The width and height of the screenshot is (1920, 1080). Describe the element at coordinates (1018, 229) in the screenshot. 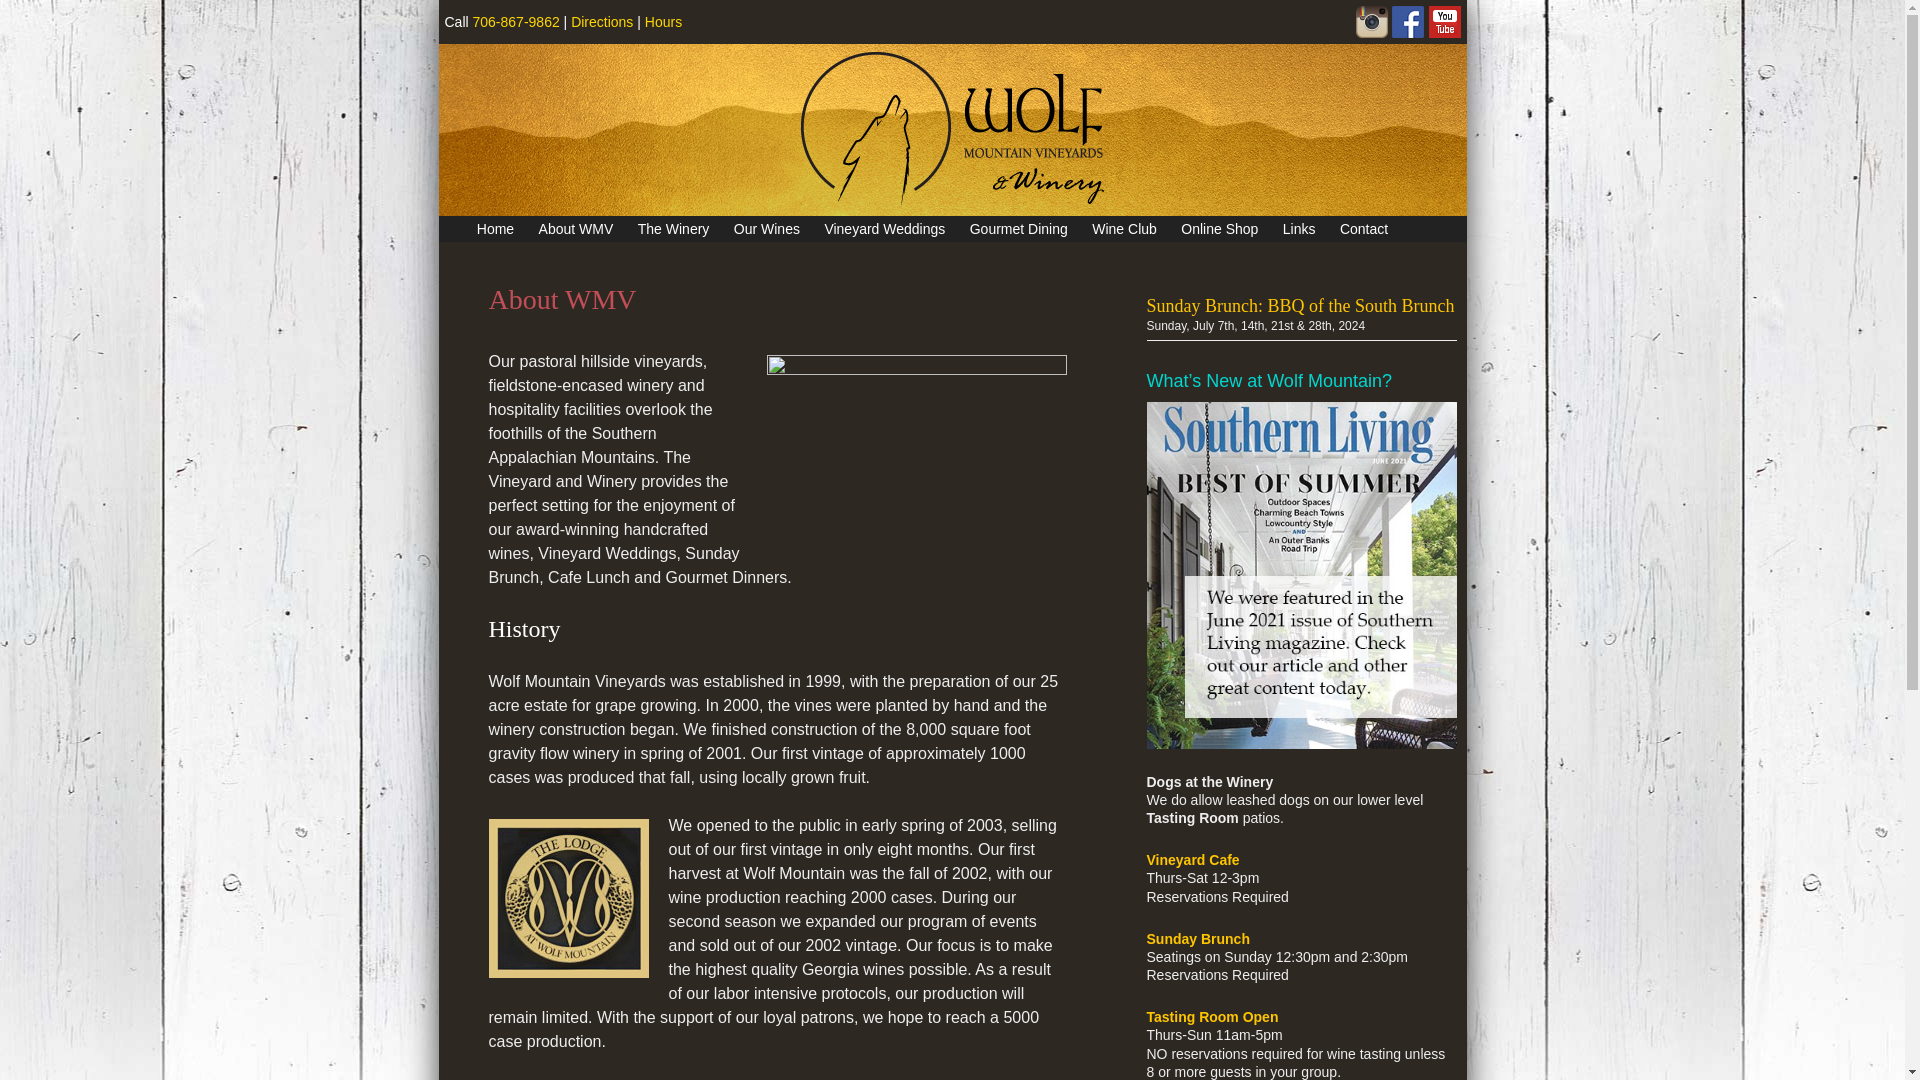

I see `Gourmet Dining` at that location.